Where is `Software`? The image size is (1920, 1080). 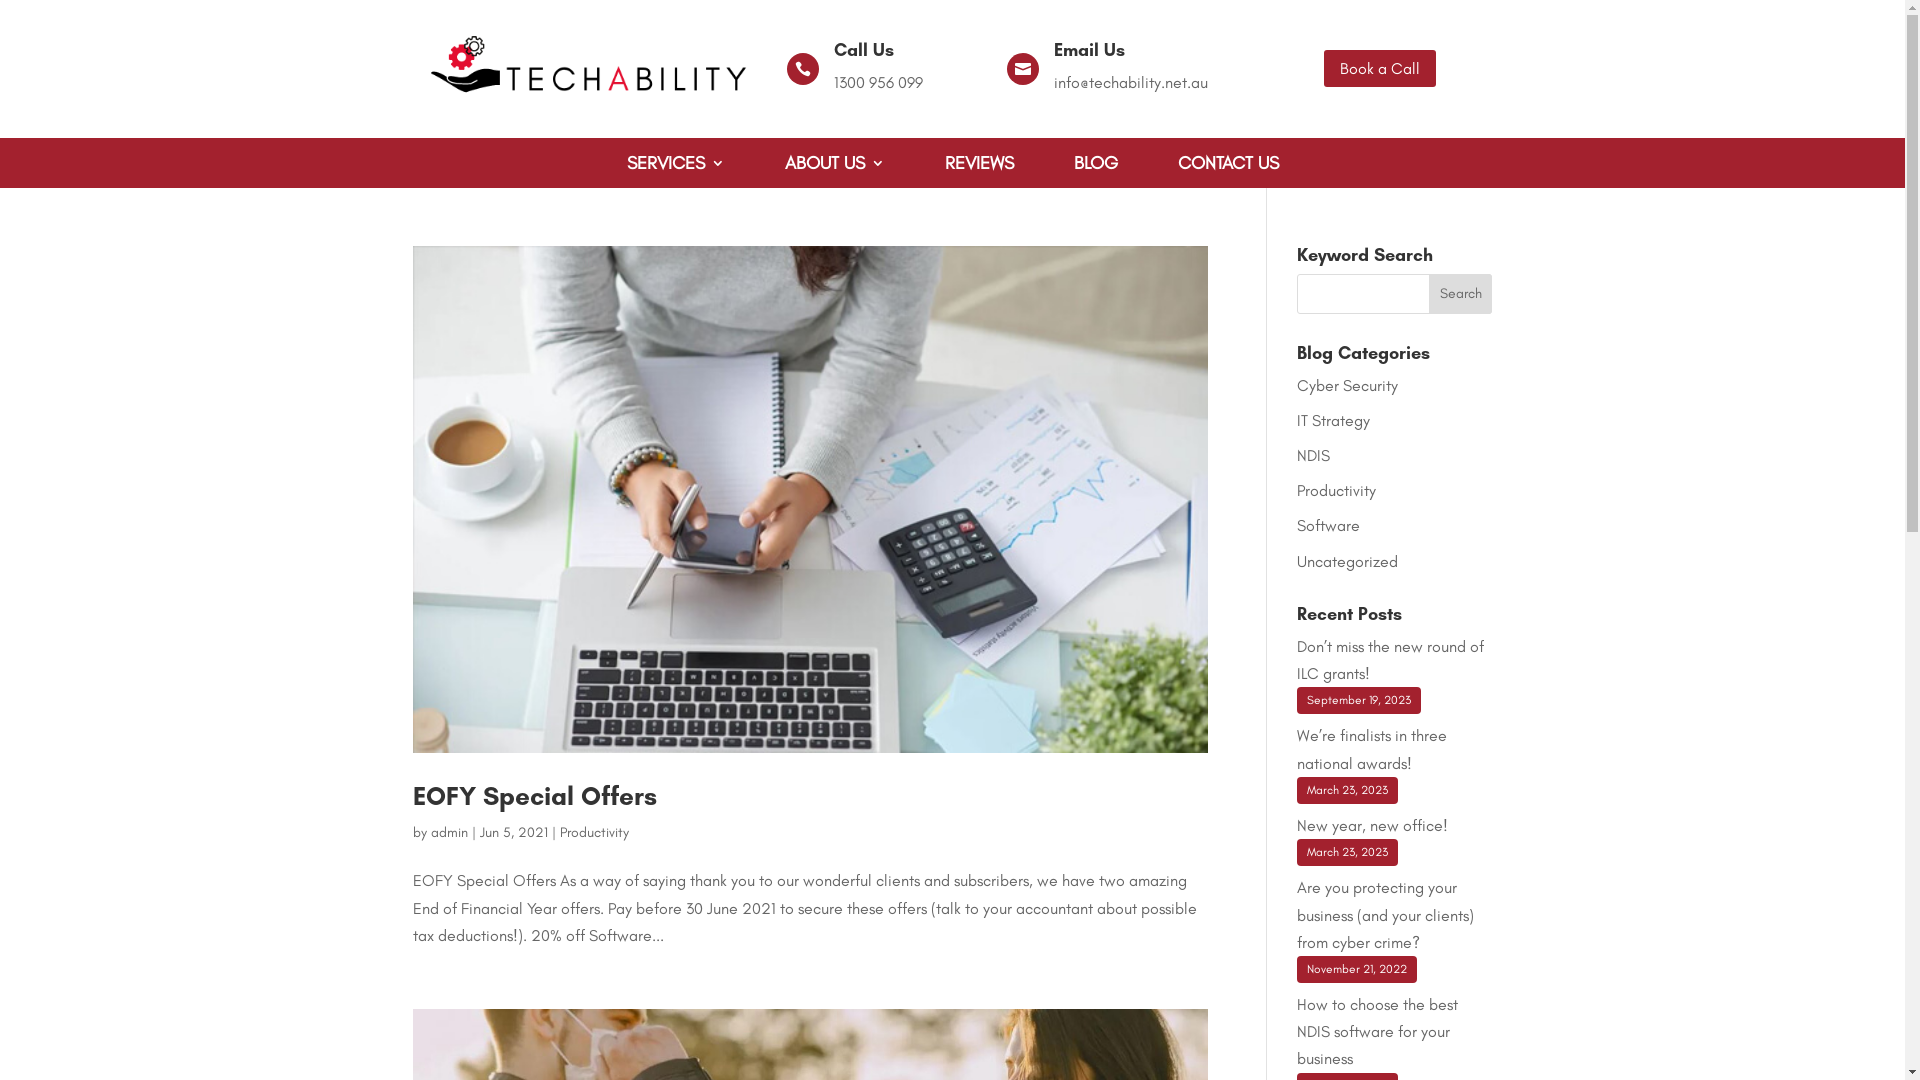
Software is located at coordinates (1328, 526).